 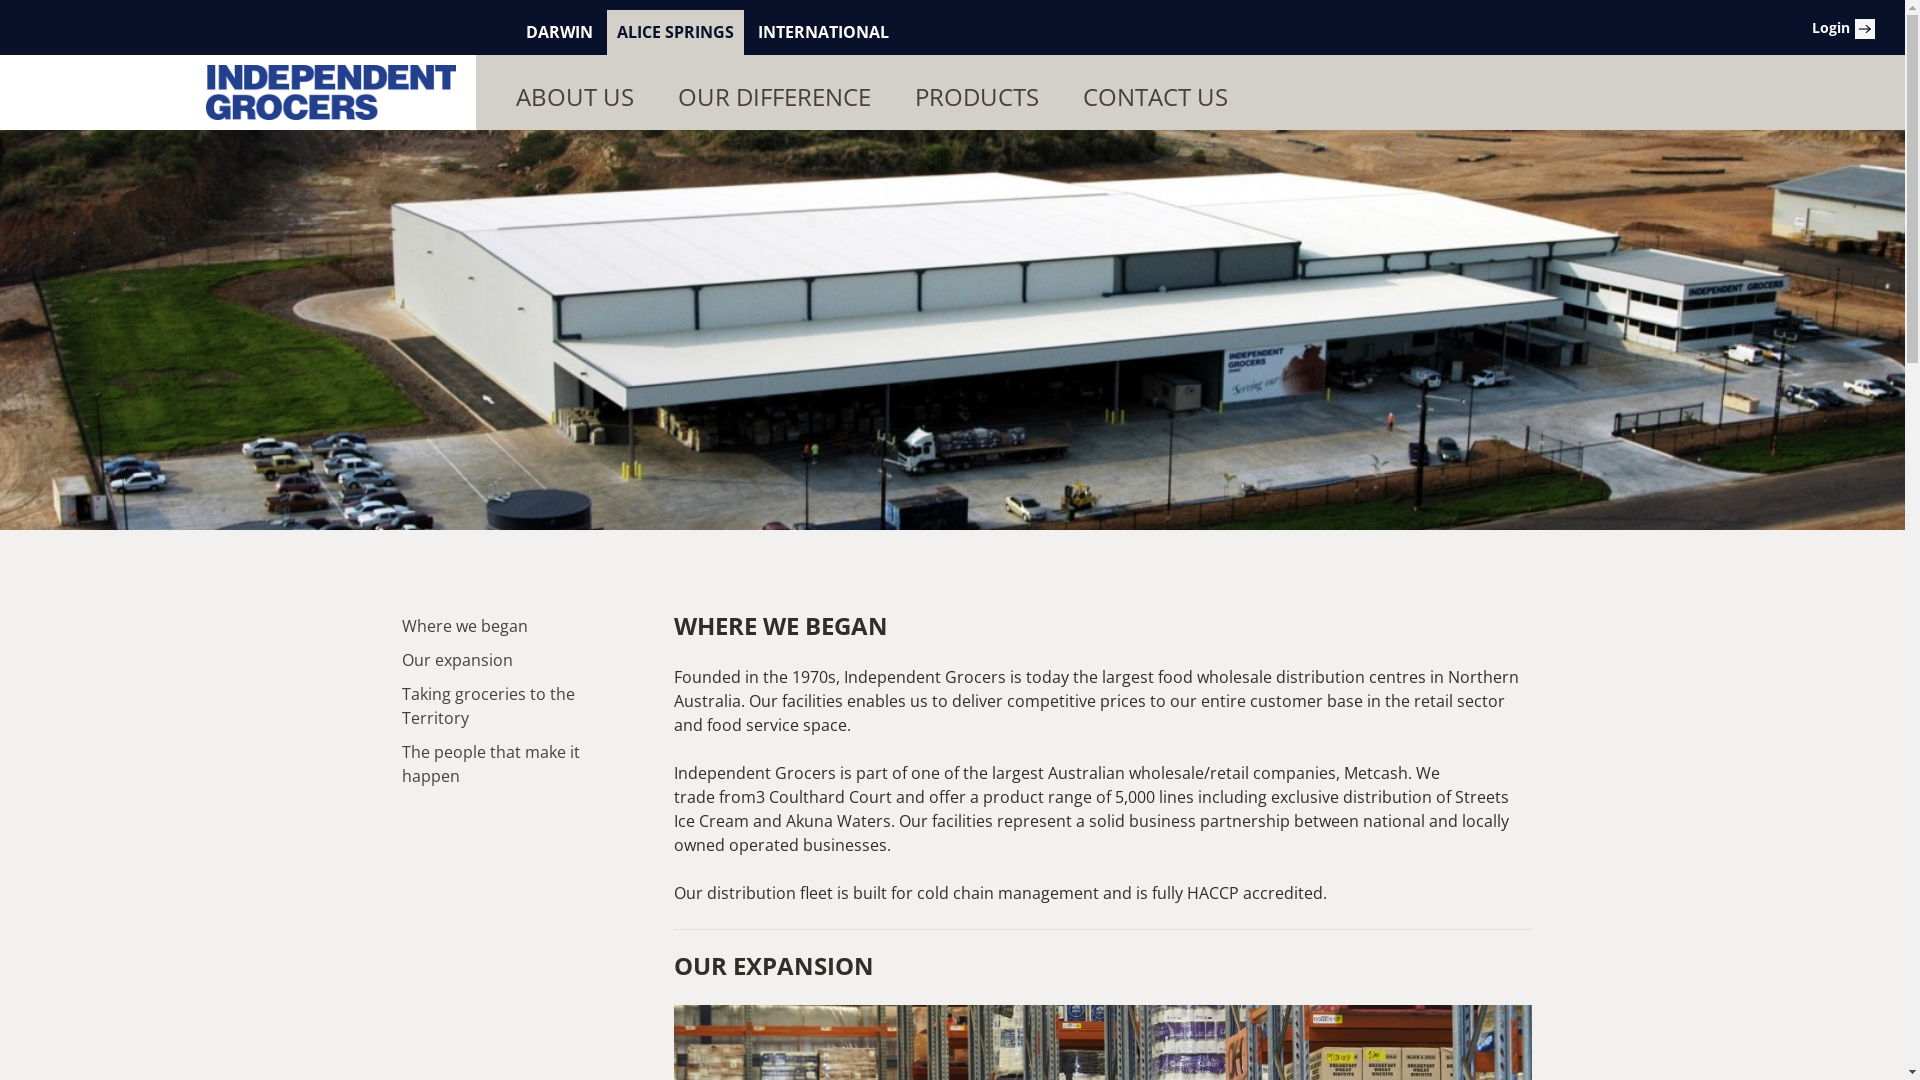 I want to click on Taking groceries to the Territory, so click(x=514, y=706).